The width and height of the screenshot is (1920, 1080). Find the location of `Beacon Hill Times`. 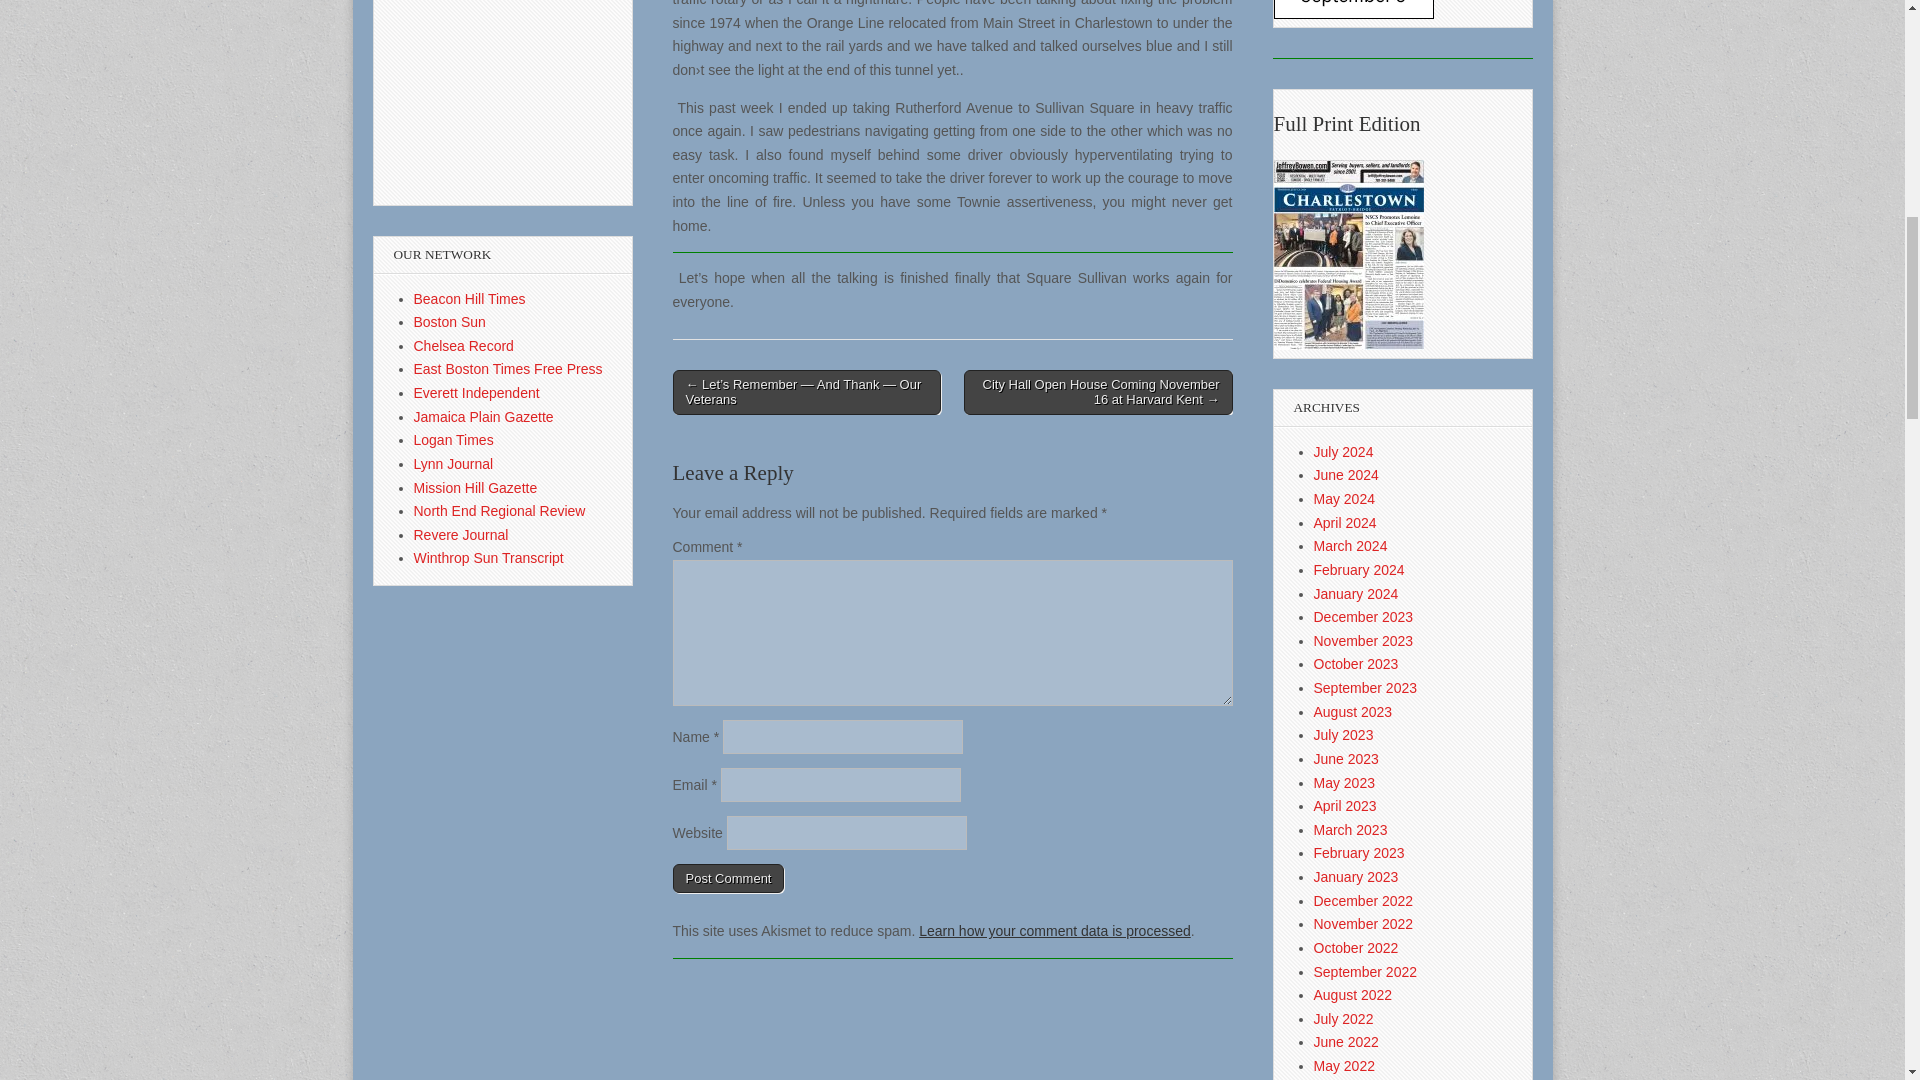

Beacon Hill Times is located at coordinates (470, 298).